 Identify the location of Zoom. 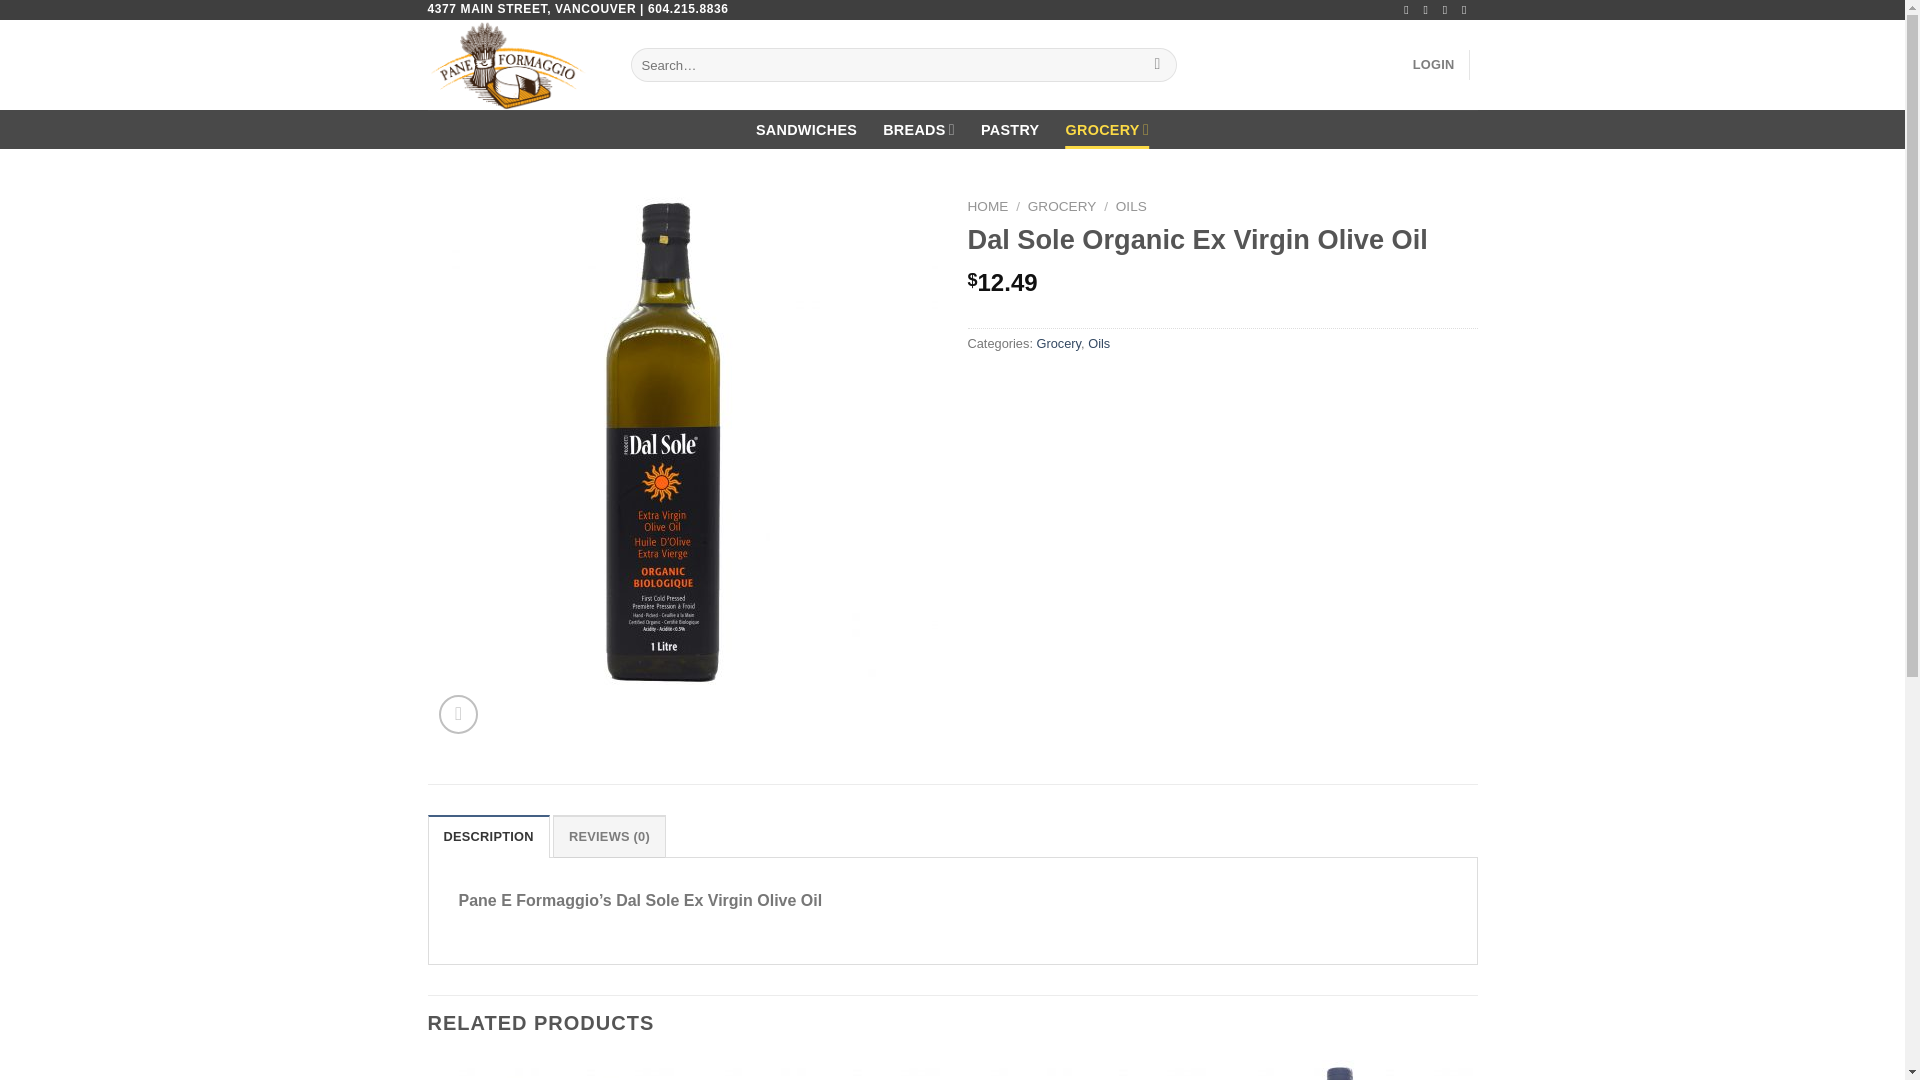
(458, 714).